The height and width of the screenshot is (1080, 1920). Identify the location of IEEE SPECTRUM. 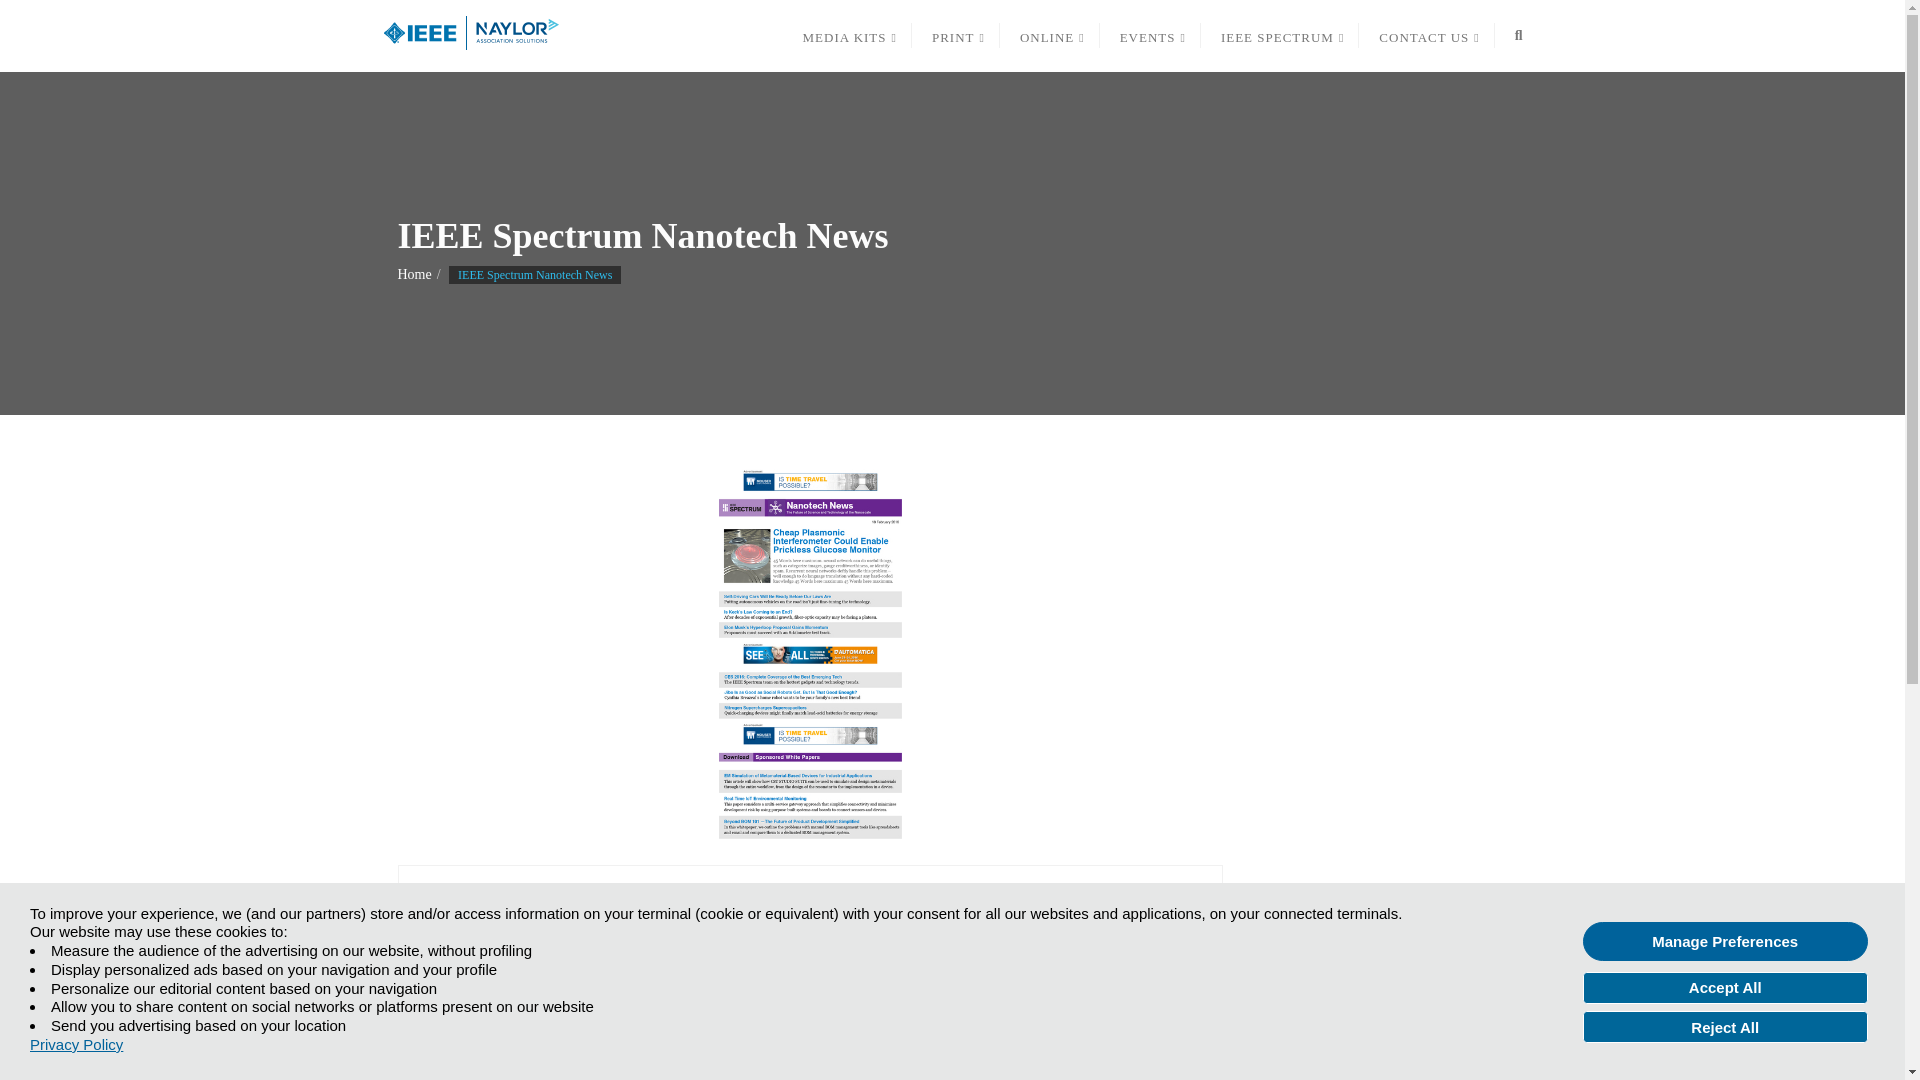
(1280, 36).